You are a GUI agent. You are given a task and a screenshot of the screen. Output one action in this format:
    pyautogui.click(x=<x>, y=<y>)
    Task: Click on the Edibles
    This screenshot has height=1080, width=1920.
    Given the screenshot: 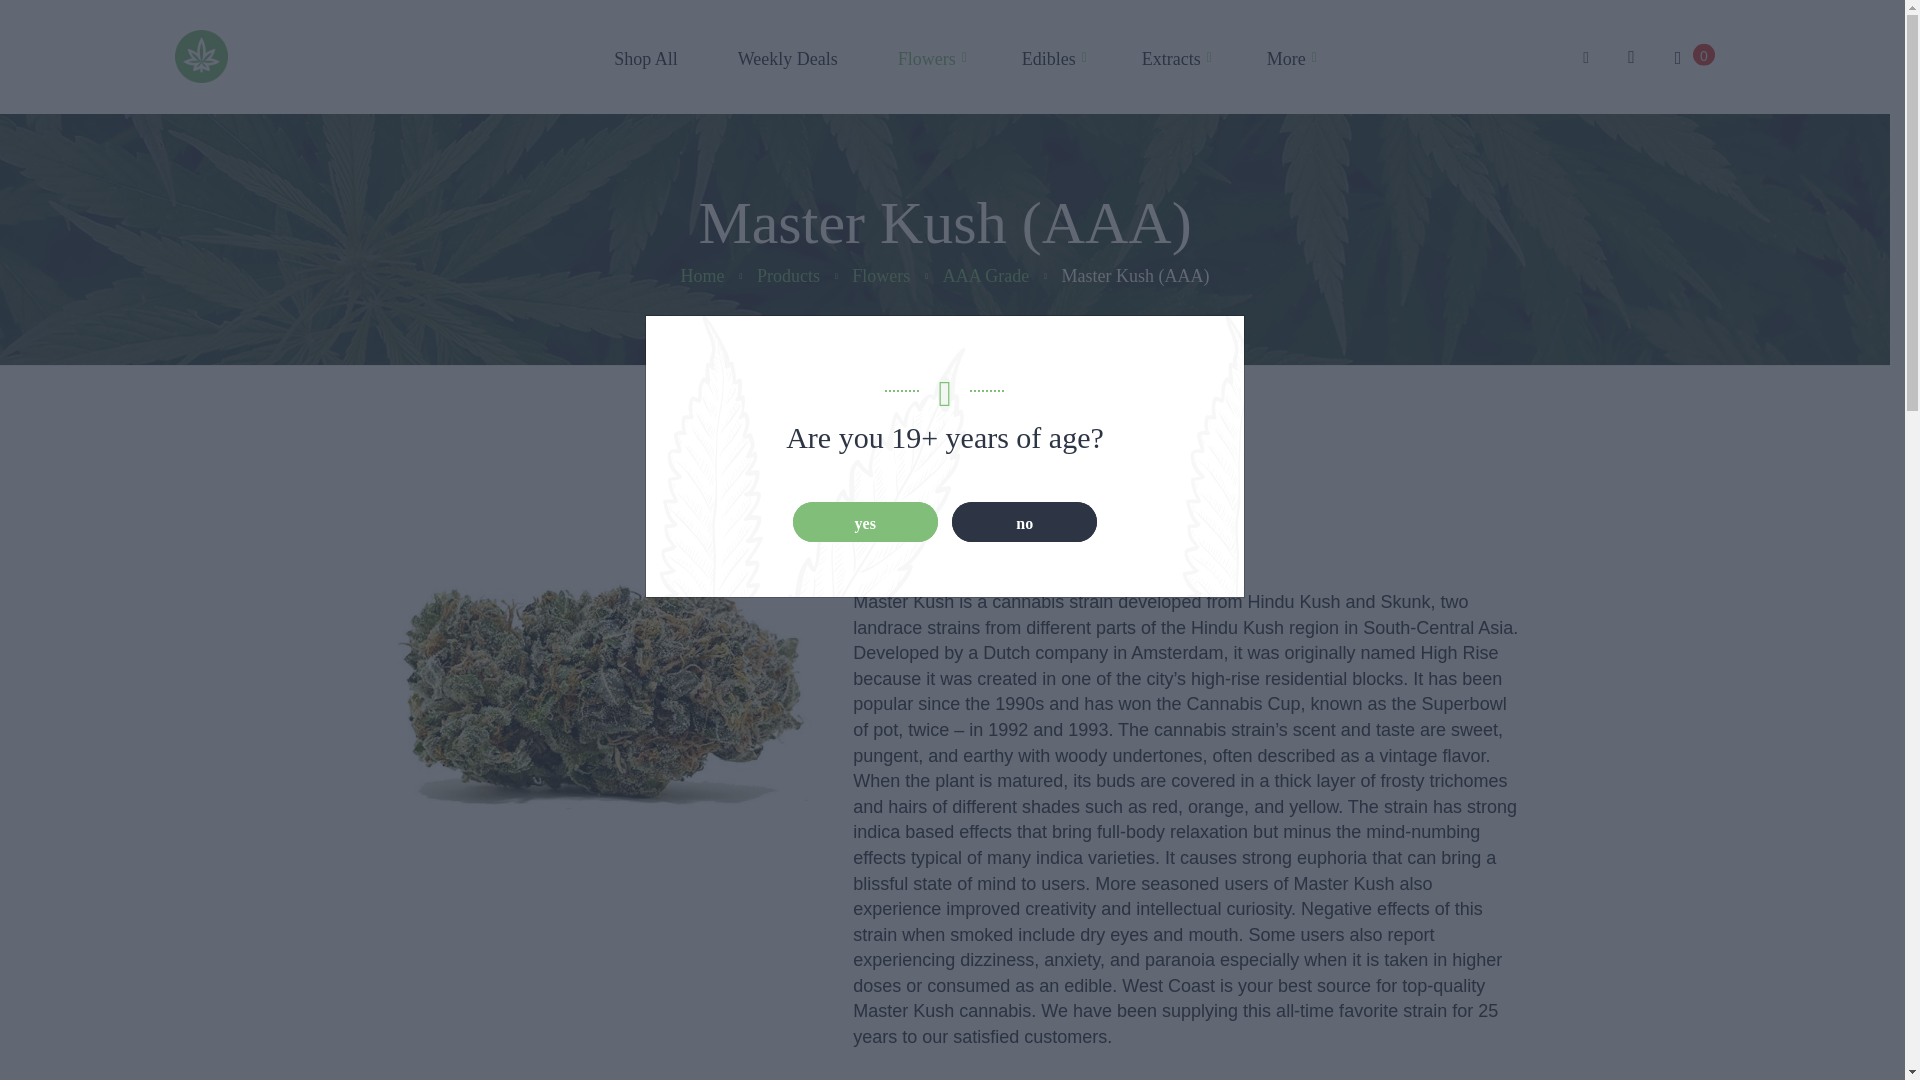 What is the action you would take?
    pyautogui.click(x=1048, y=60)
    